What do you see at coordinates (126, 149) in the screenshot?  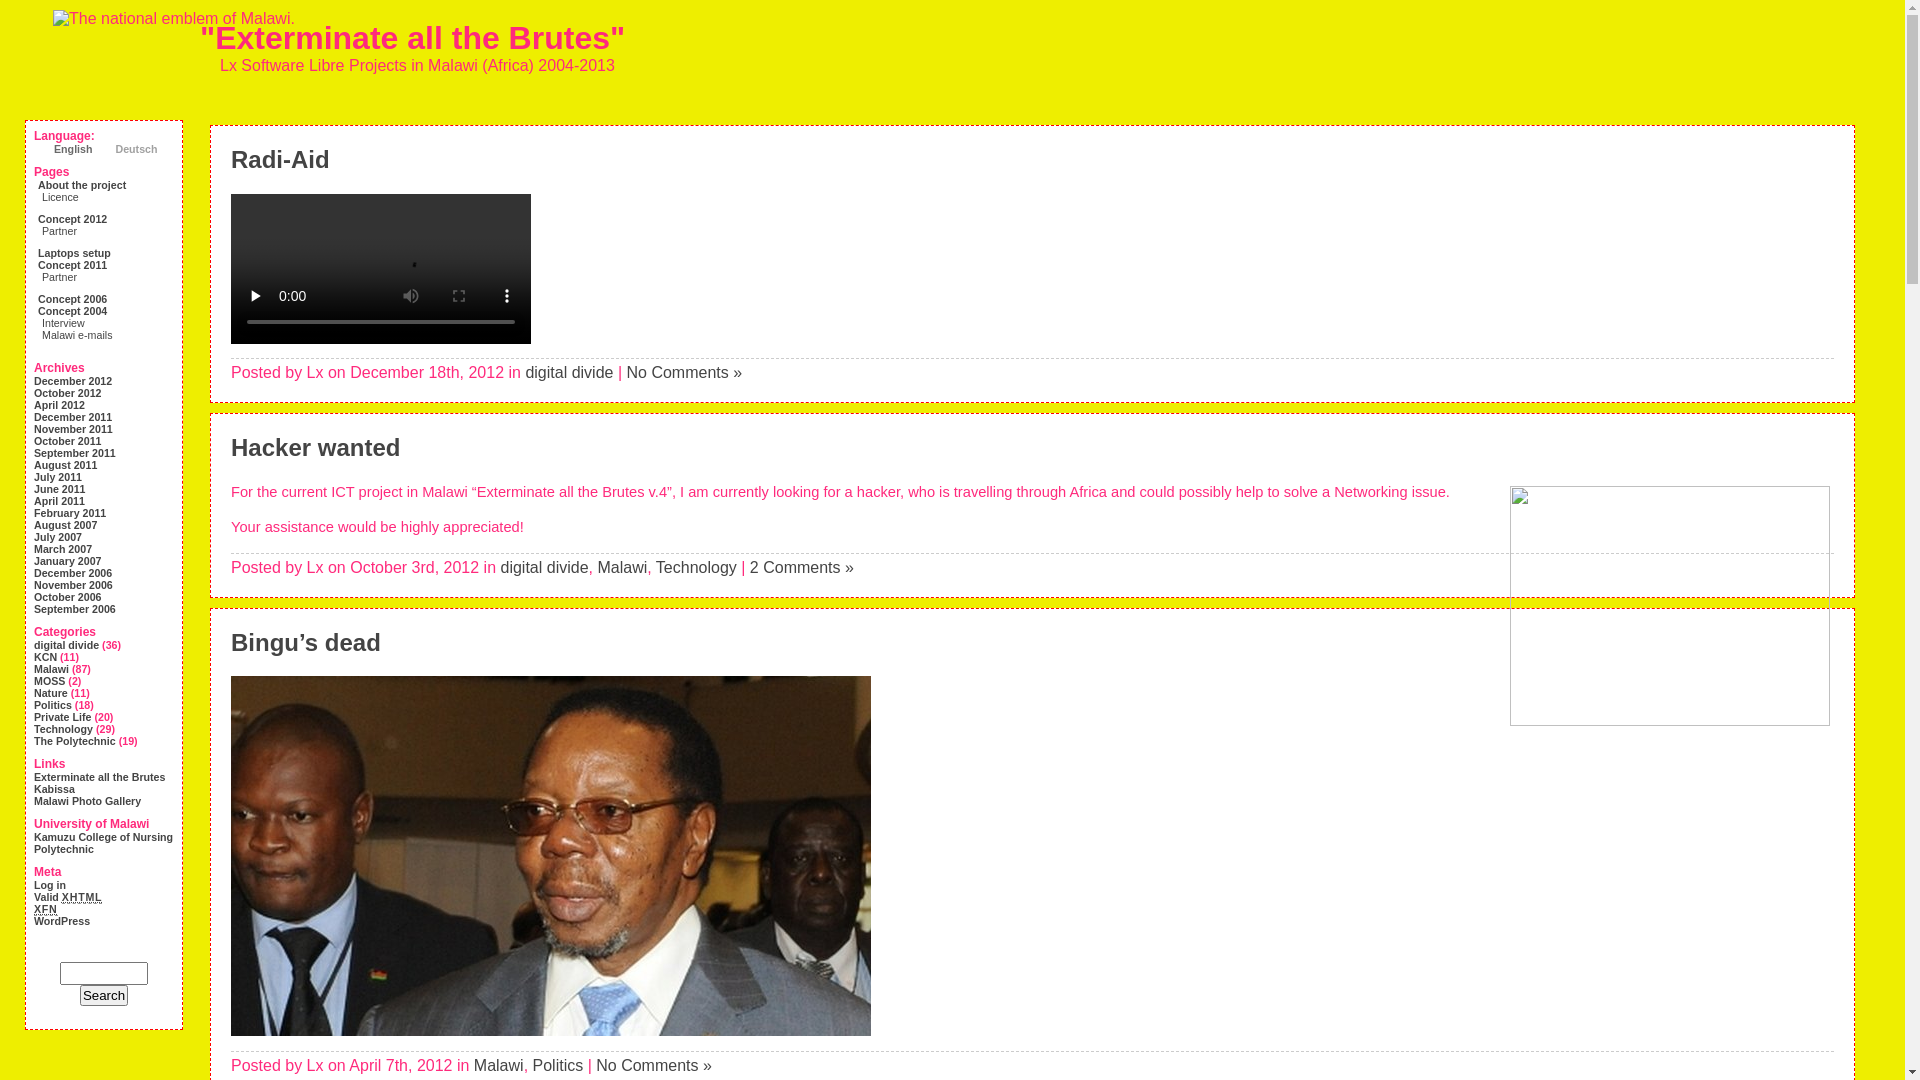 I see `Deutsch` at bounding box center [126, 149].